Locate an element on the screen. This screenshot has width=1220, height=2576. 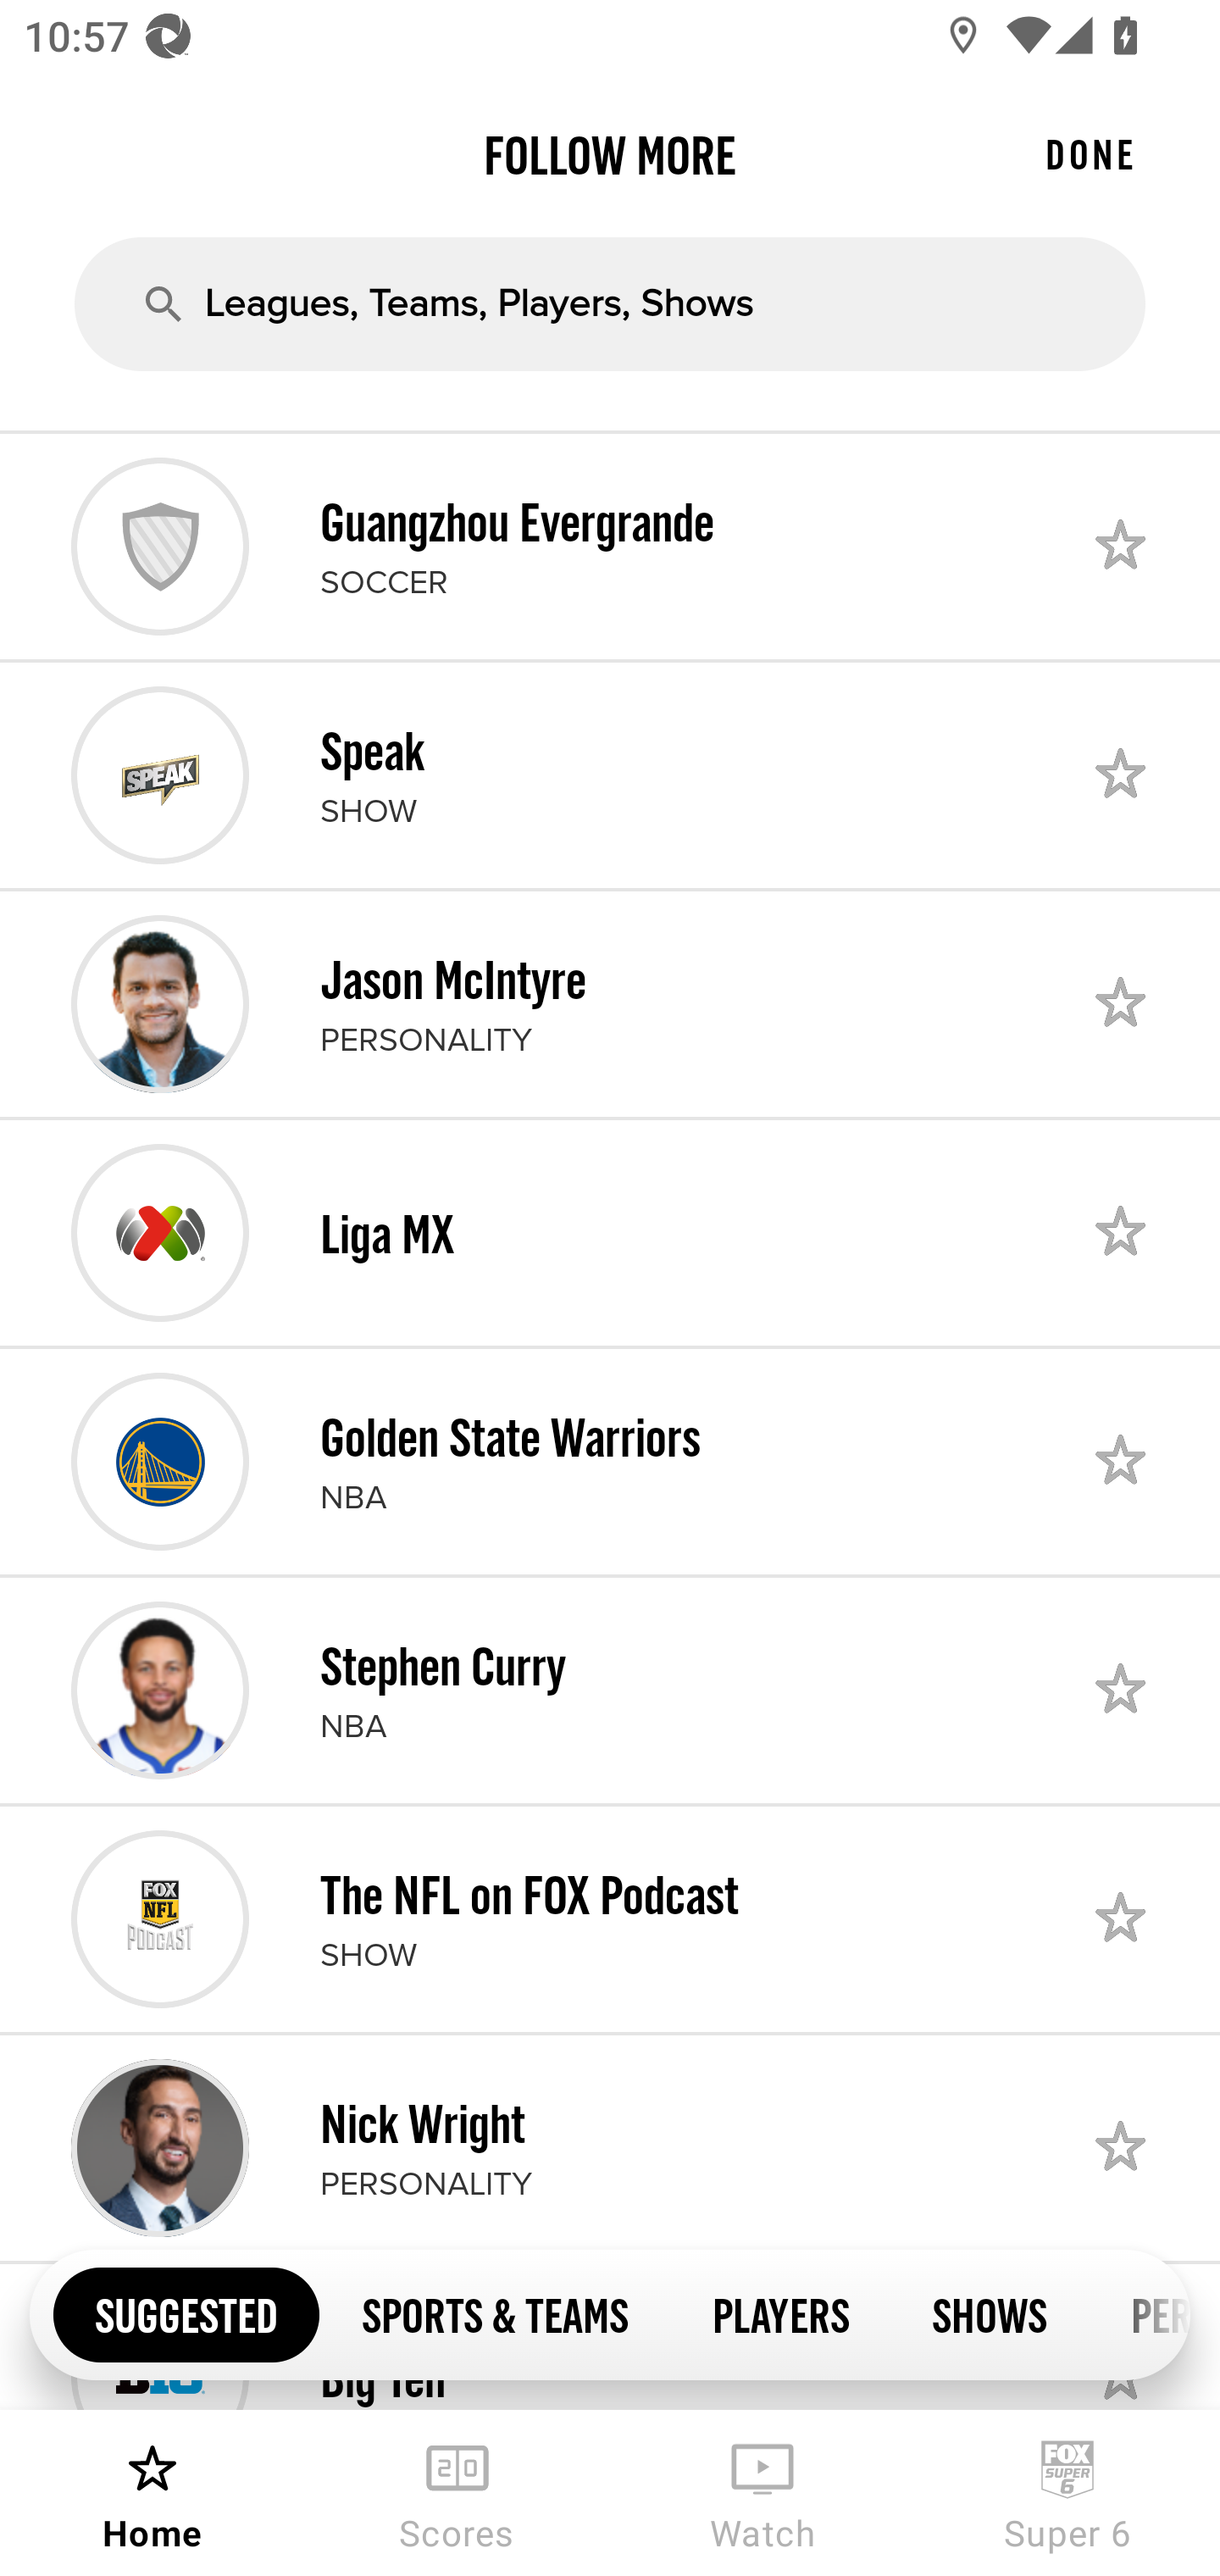
SPORTS & TEAMS is located at coordinates (495, 2313).